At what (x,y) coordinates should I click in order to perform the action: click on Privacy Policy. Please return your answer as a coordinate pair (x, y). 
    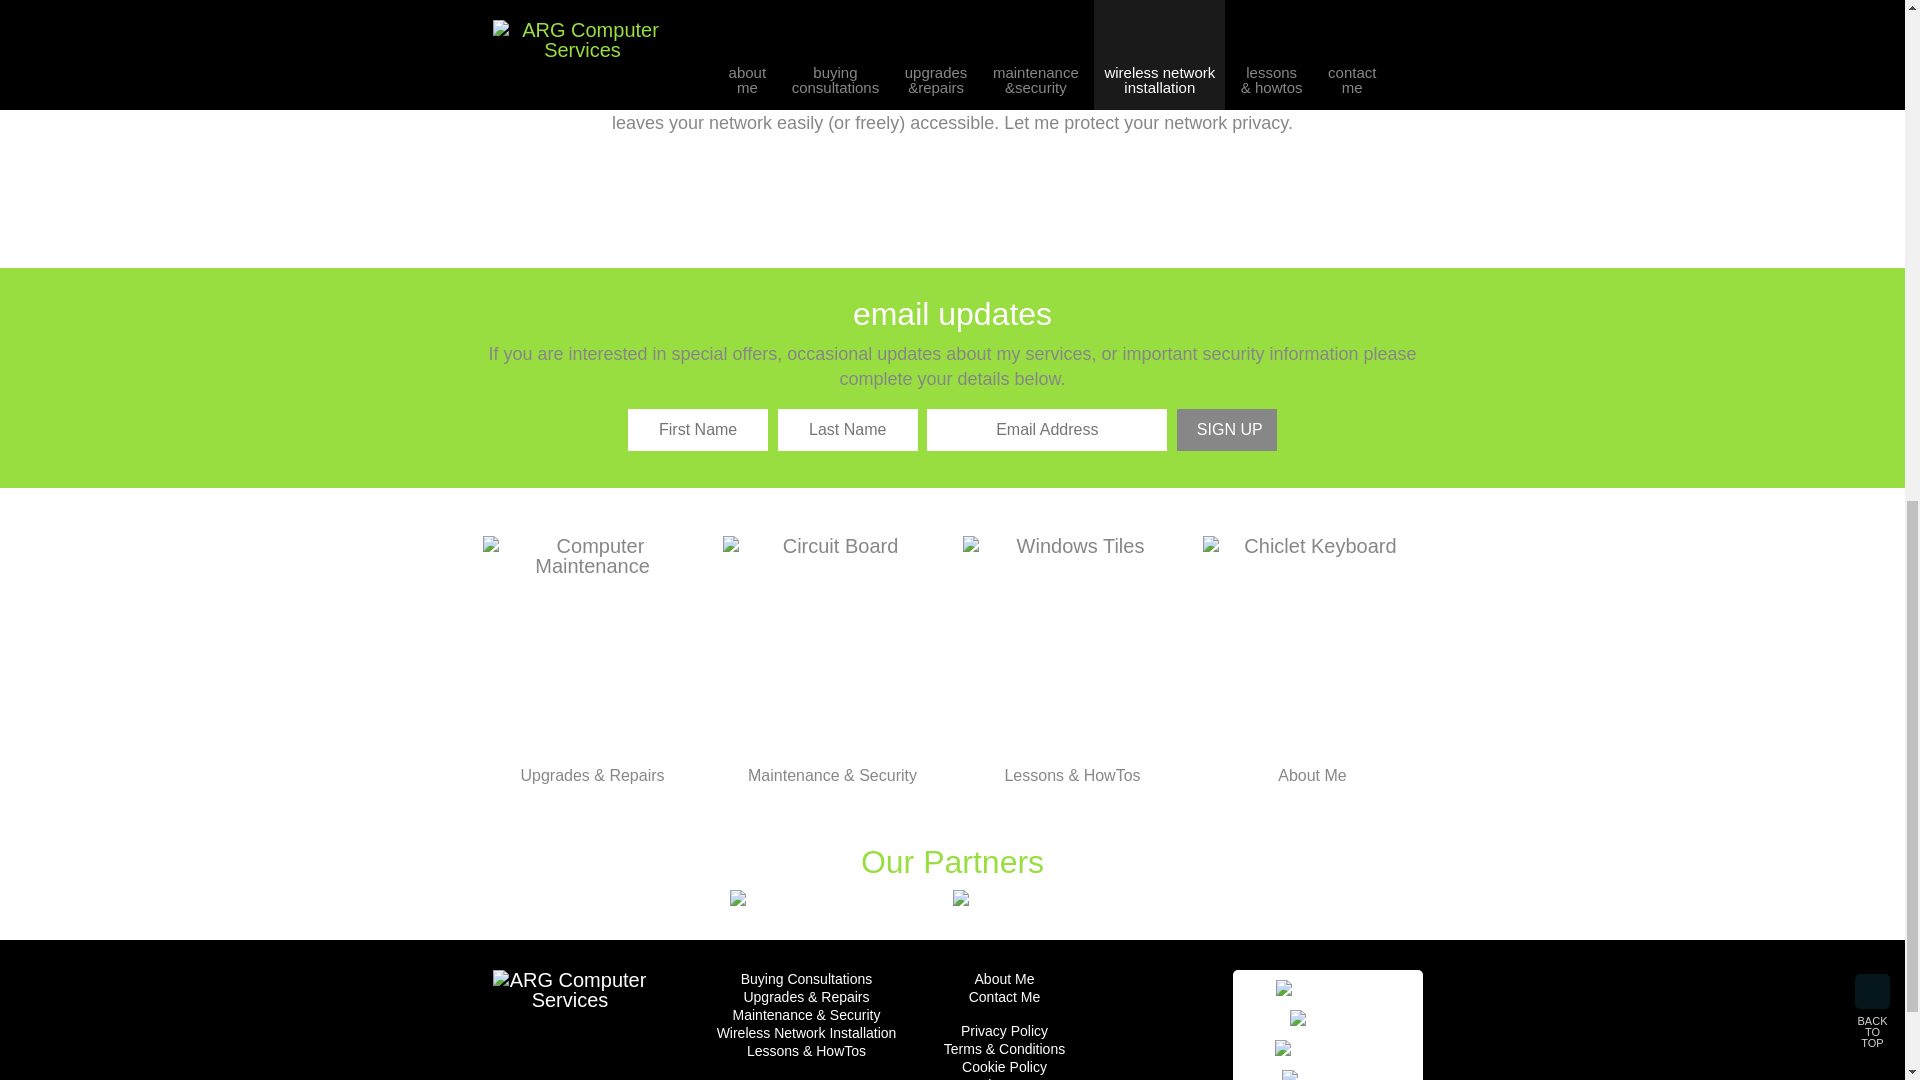
    Looking at the image, I should click on (1004, 1030).